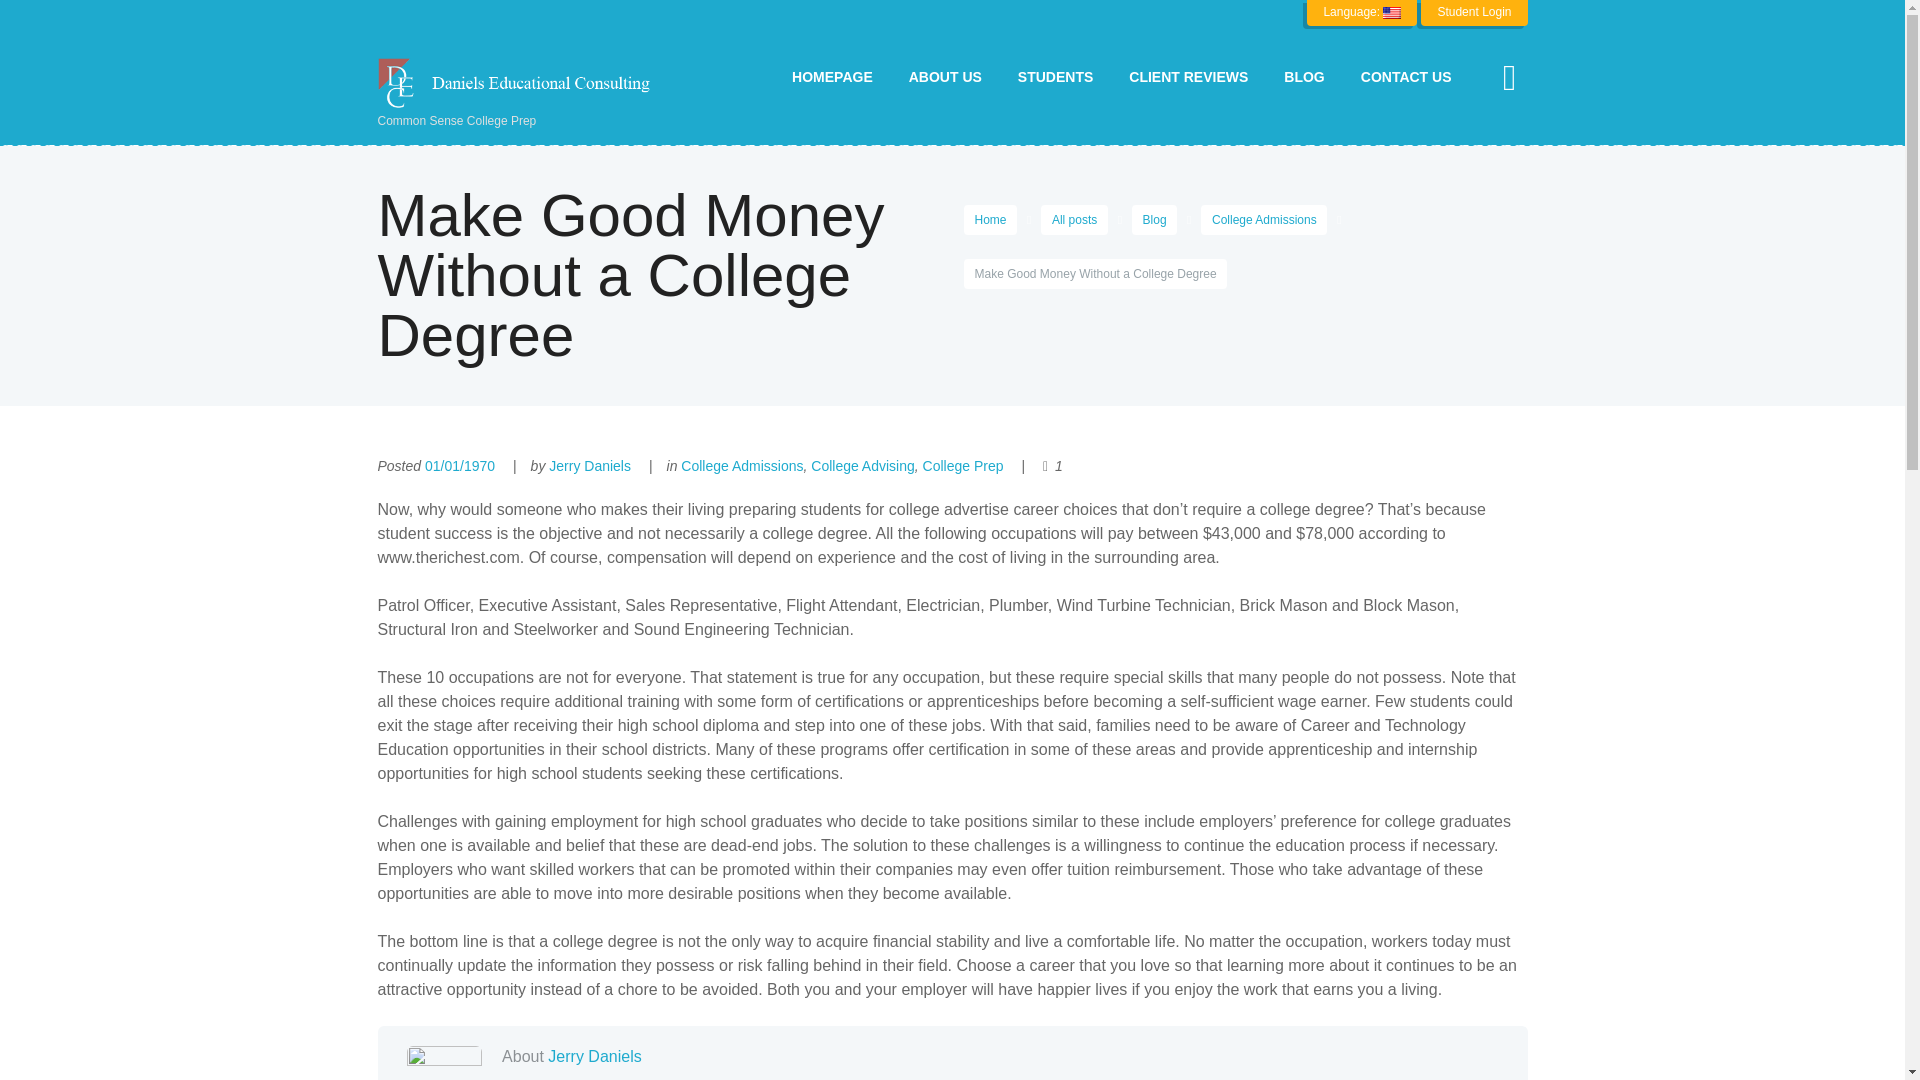 The height and width of the screenshot is (1080, 1920). What do you see at coordinates (1304, 77) in the screenshot?
I see `BLOG` at bounding box center [1304, 77].